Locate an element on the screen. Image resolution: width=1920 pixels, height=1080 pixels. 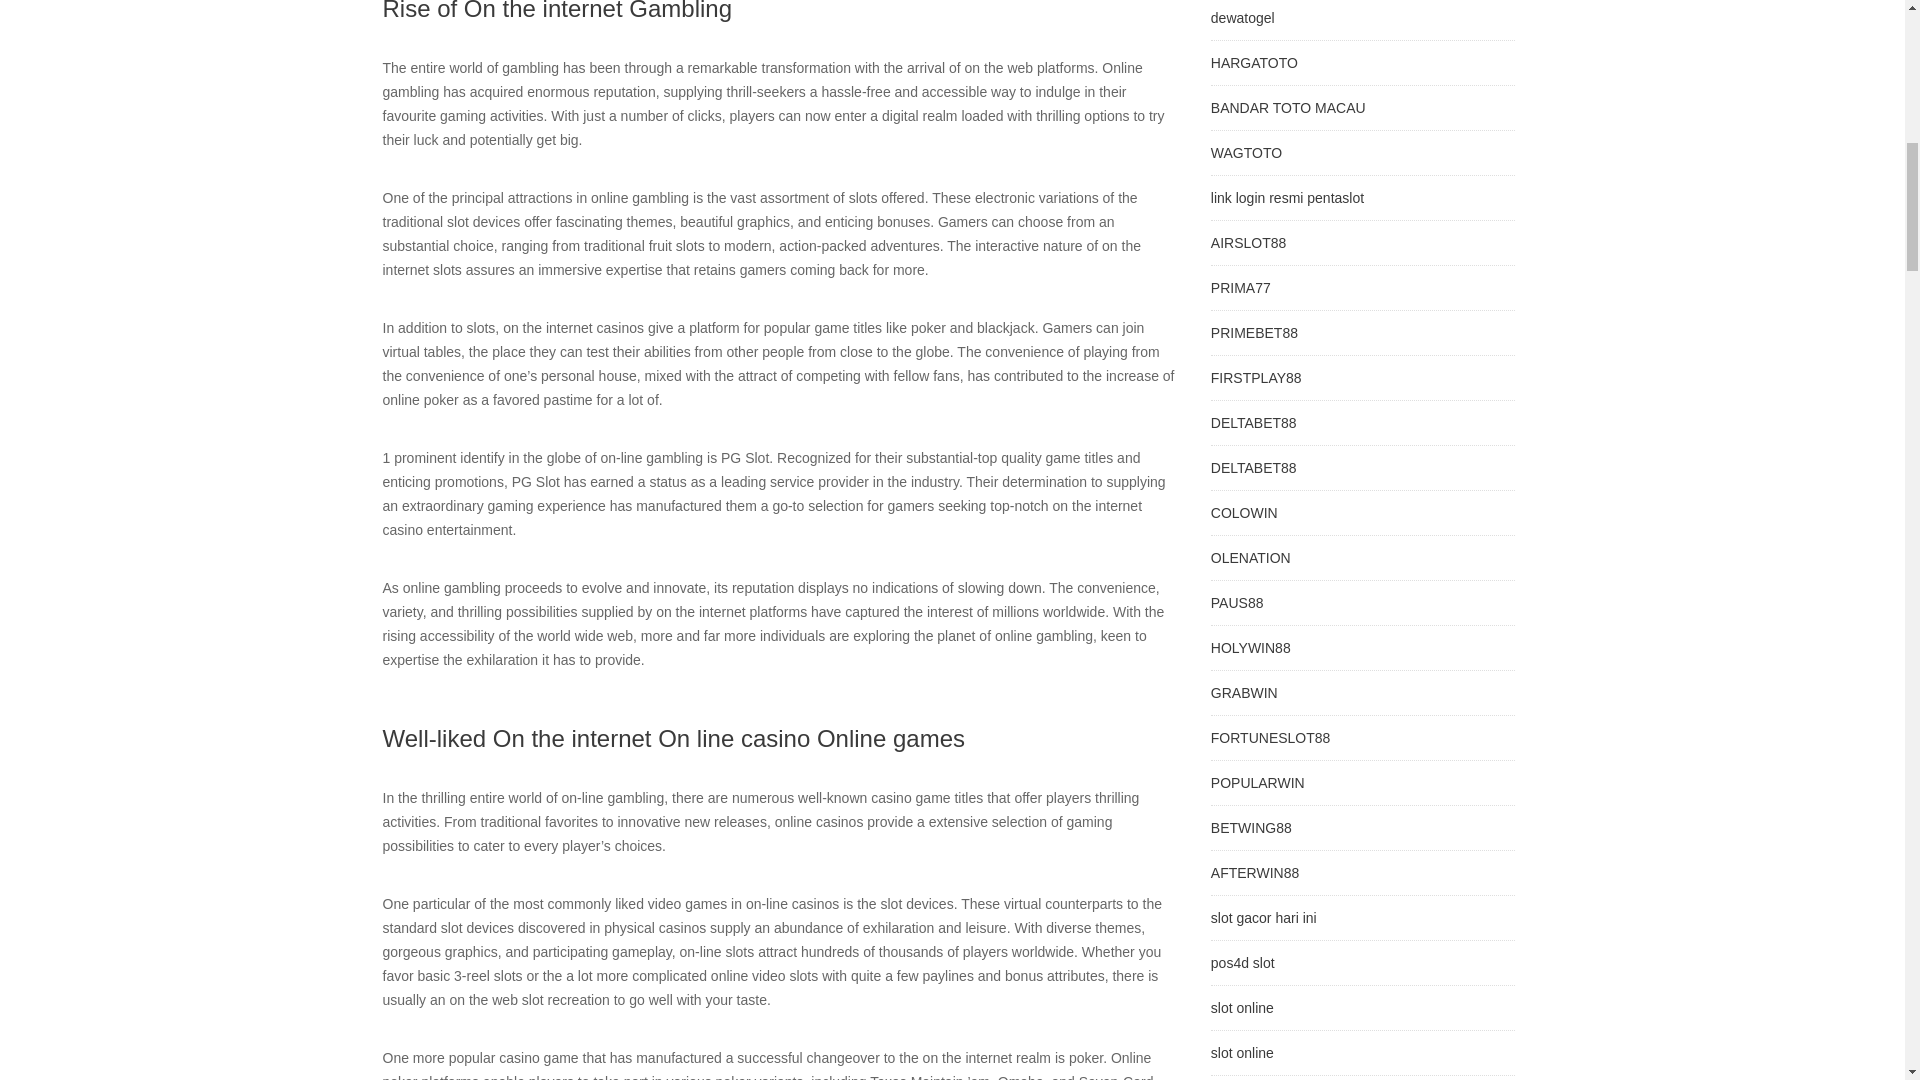
PRIMA77 is located at coordinates (1241, 287).